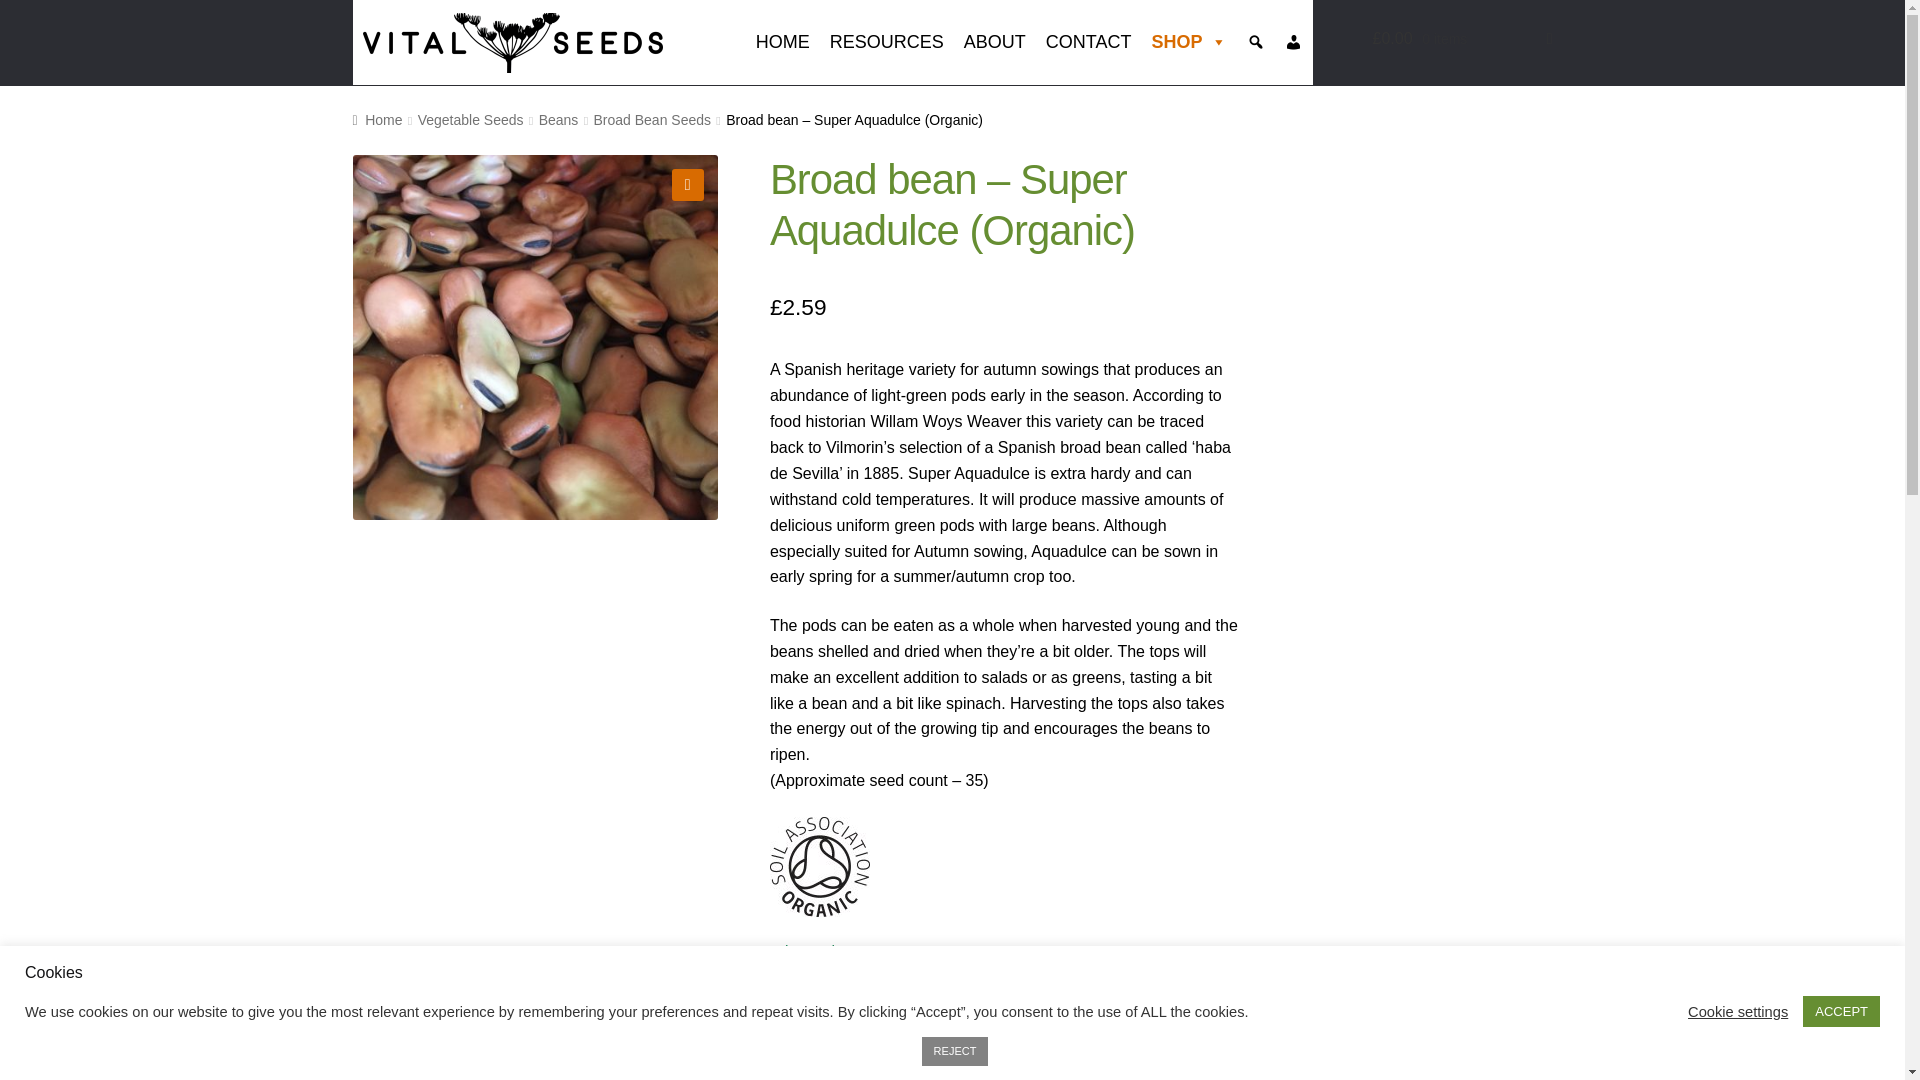 The height and width of the screenshot is (1080, 1920). Describe the element at coordinates (886, 42) in the screenshot. I see `RESOURCES` at that location.